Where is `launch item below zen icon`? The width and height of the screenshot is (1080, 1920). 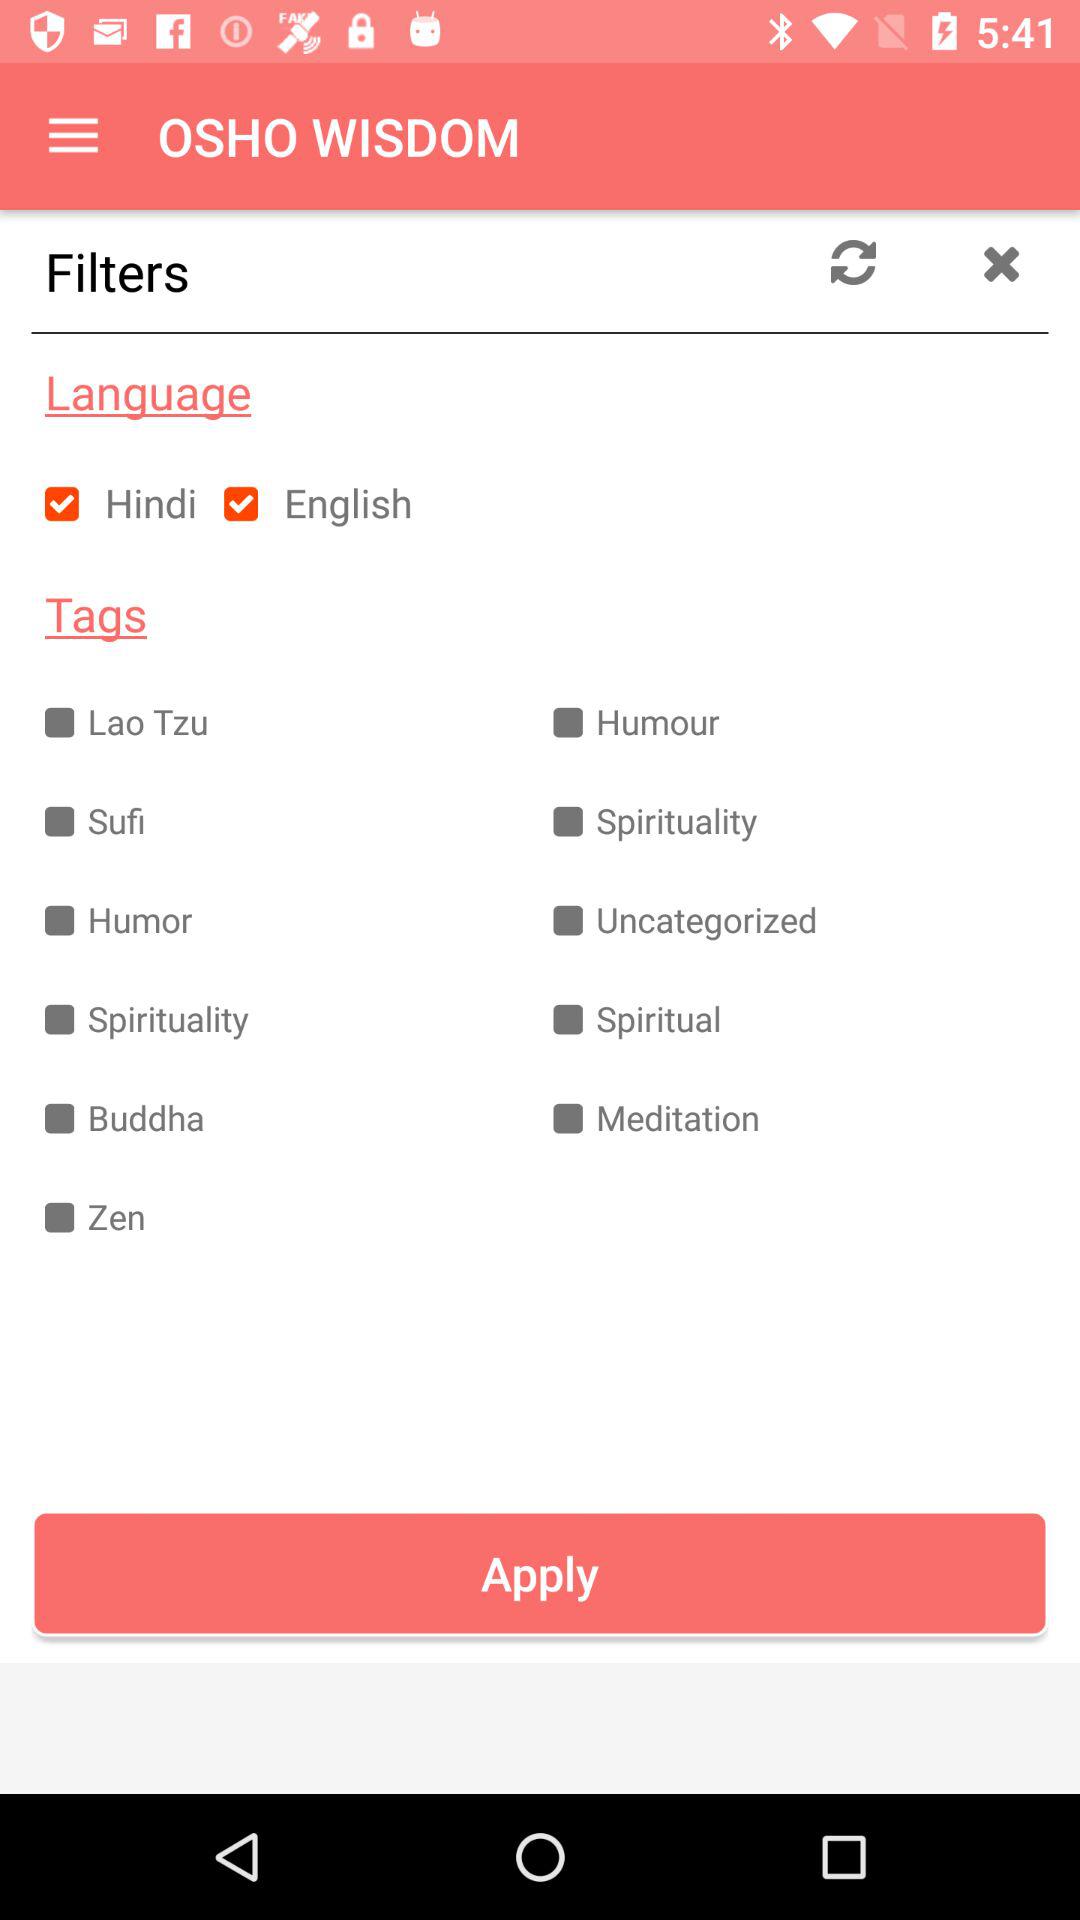 launch item below zen icon is located at coordinates (540, 1573).